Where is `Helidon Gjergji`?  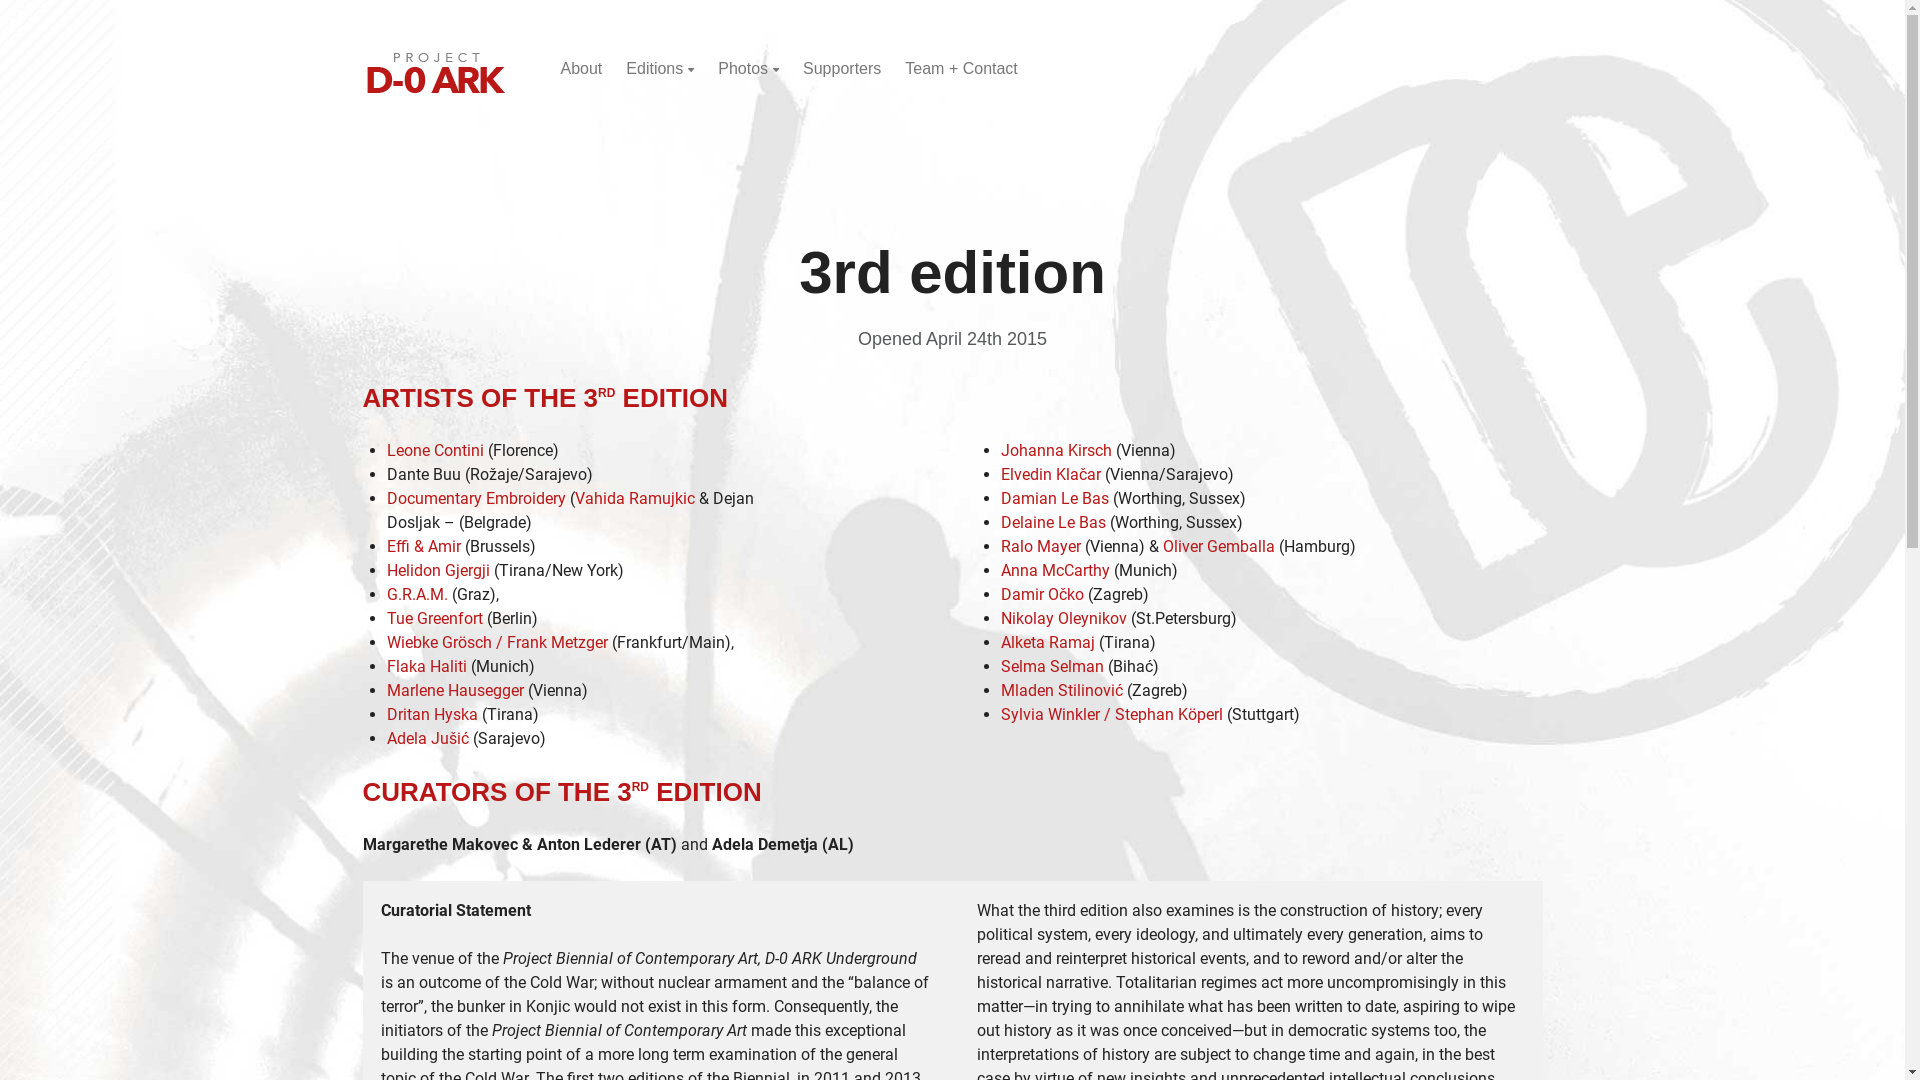 Helidon Gjergji is located at coordinates (438, 570).